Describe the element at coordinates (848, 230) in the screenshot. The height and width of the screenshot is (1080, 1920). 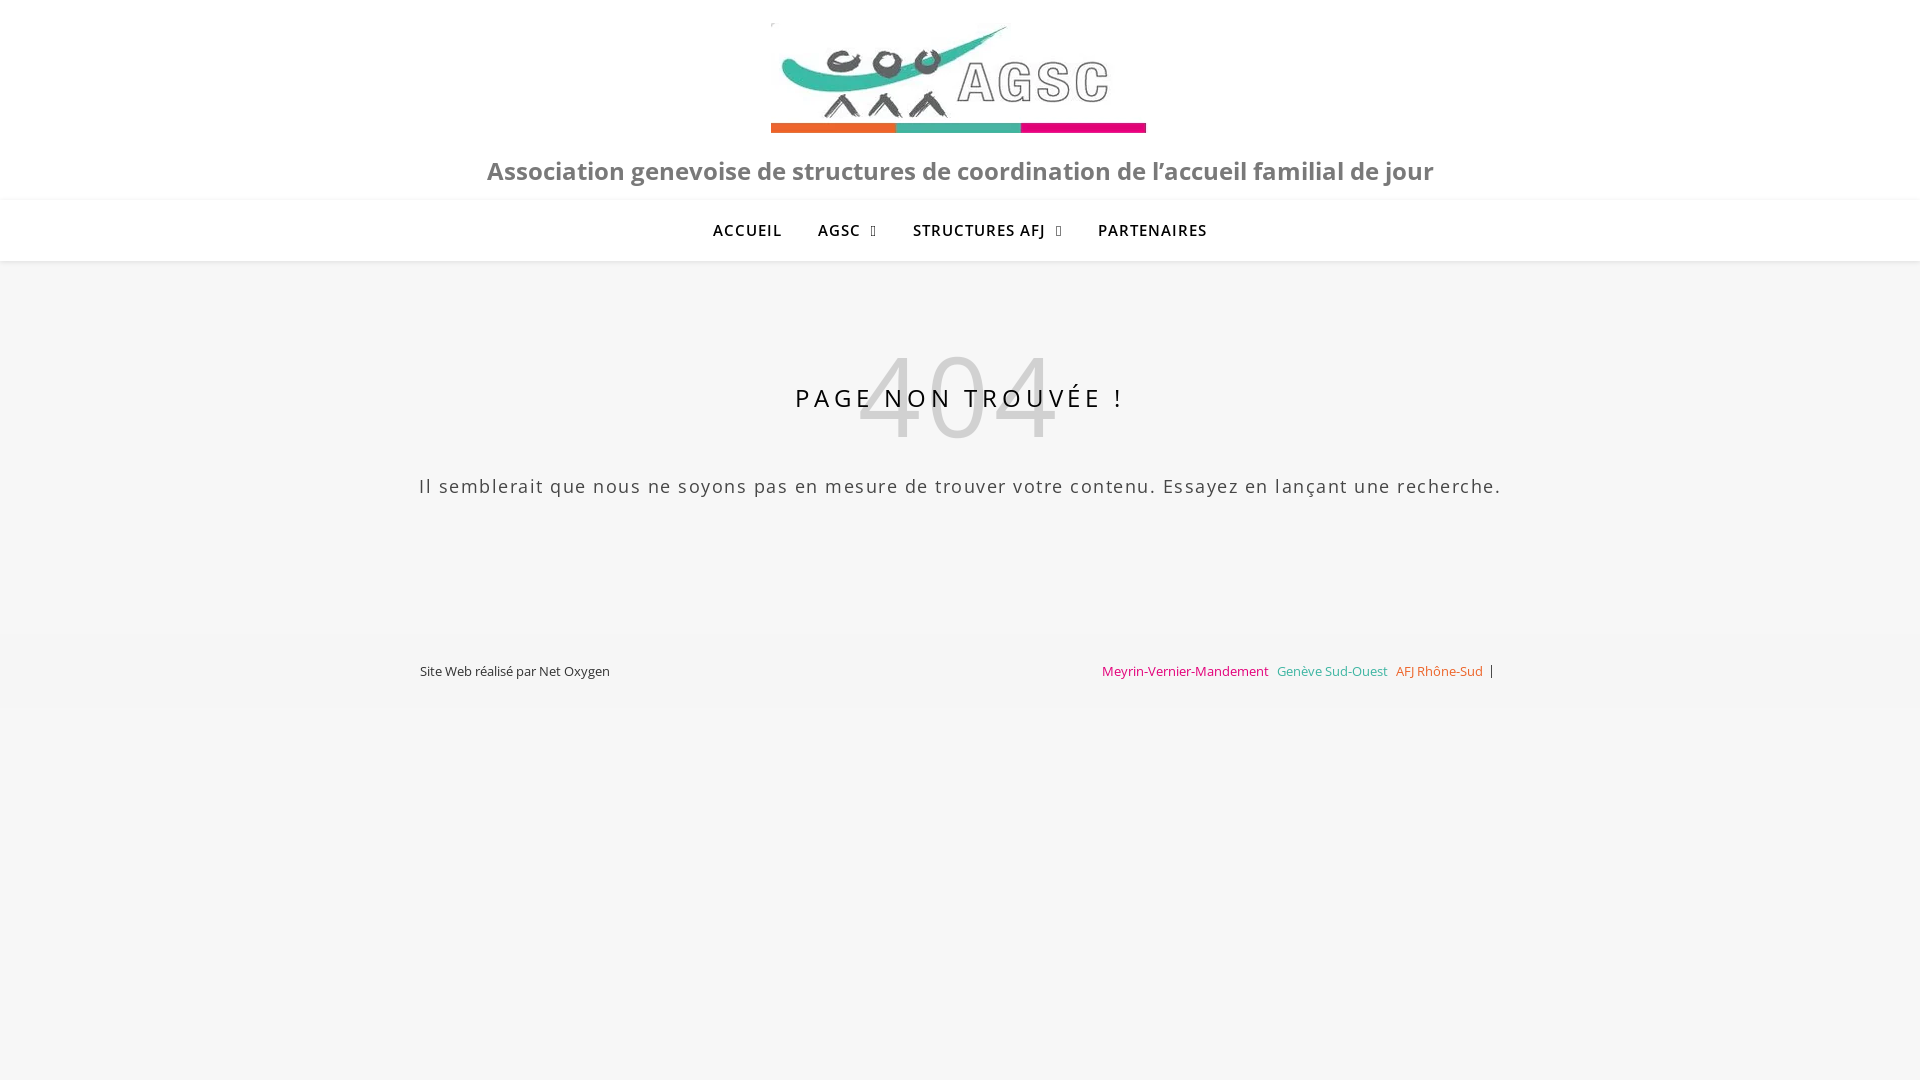
I see `AGSC` at that location.